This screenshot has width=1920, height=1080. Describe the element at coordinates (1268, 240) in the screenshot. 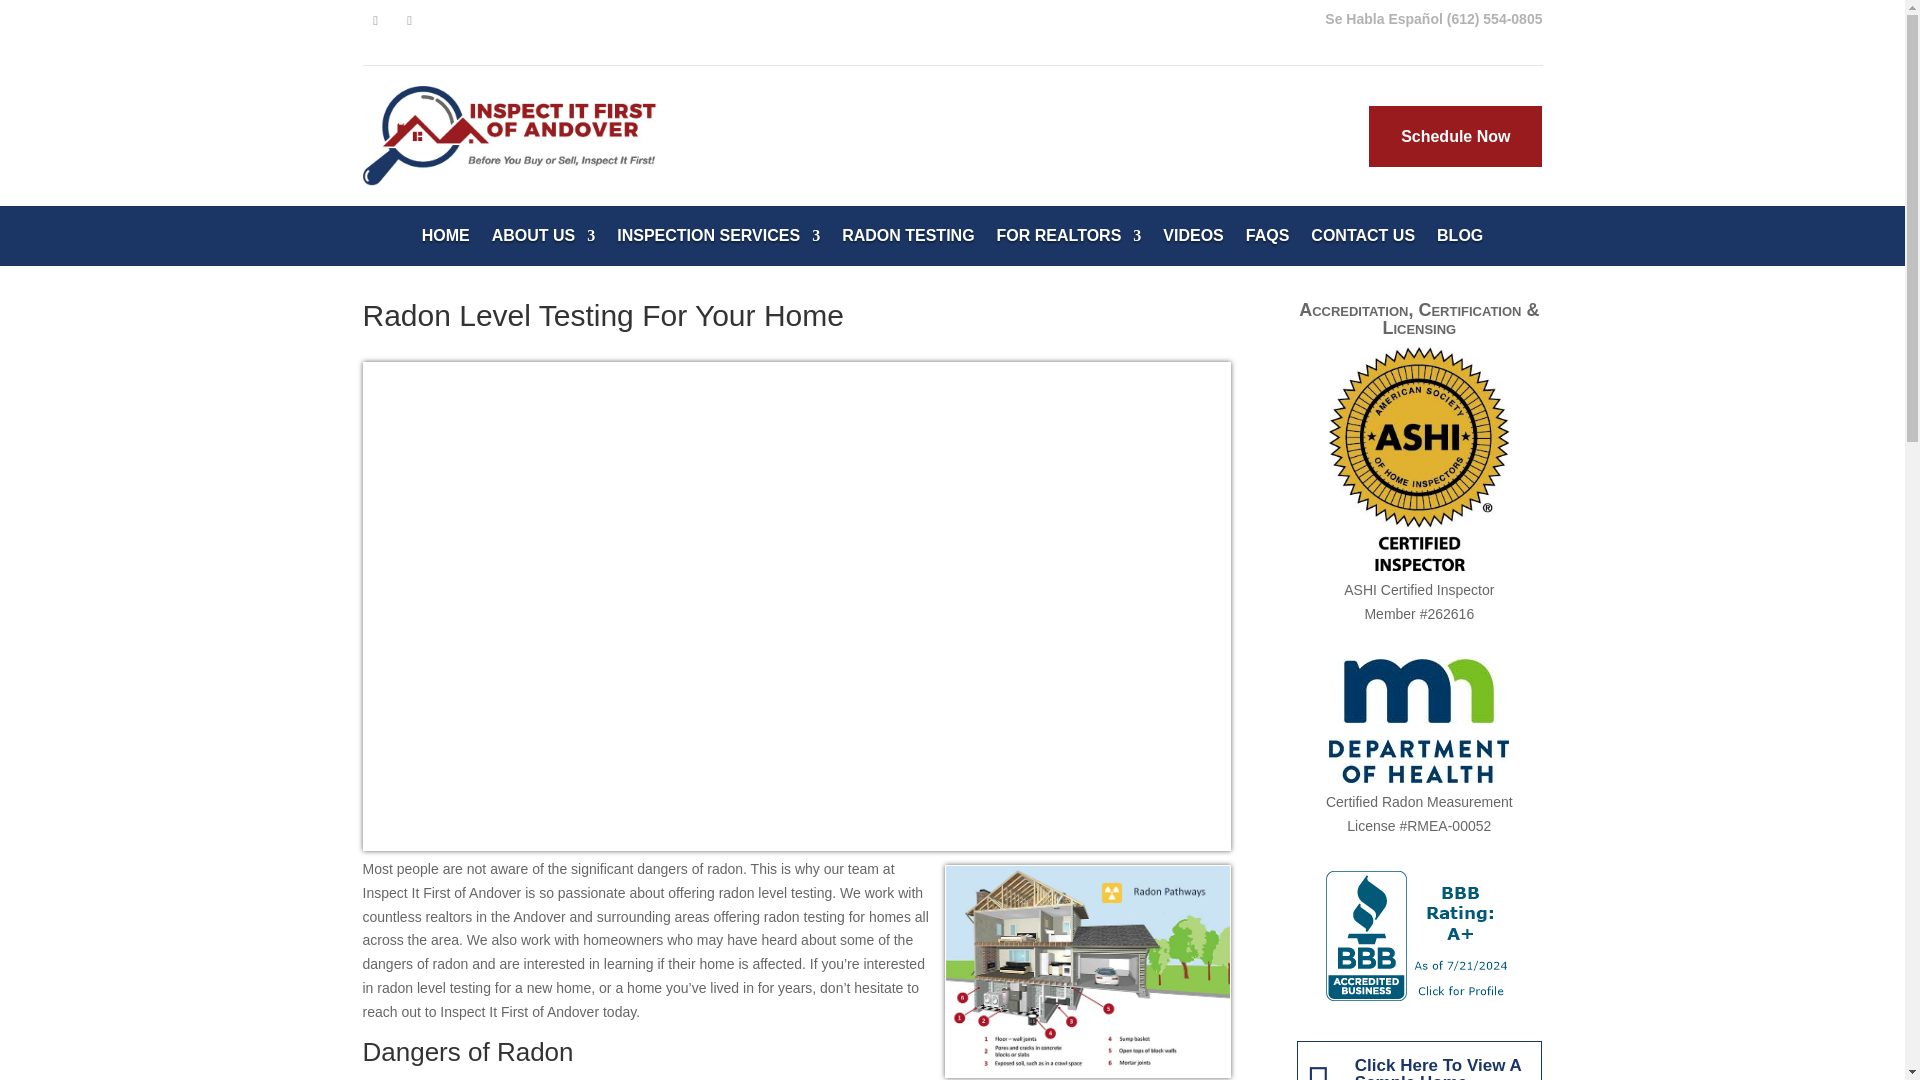

I see `FAQS` at that location.